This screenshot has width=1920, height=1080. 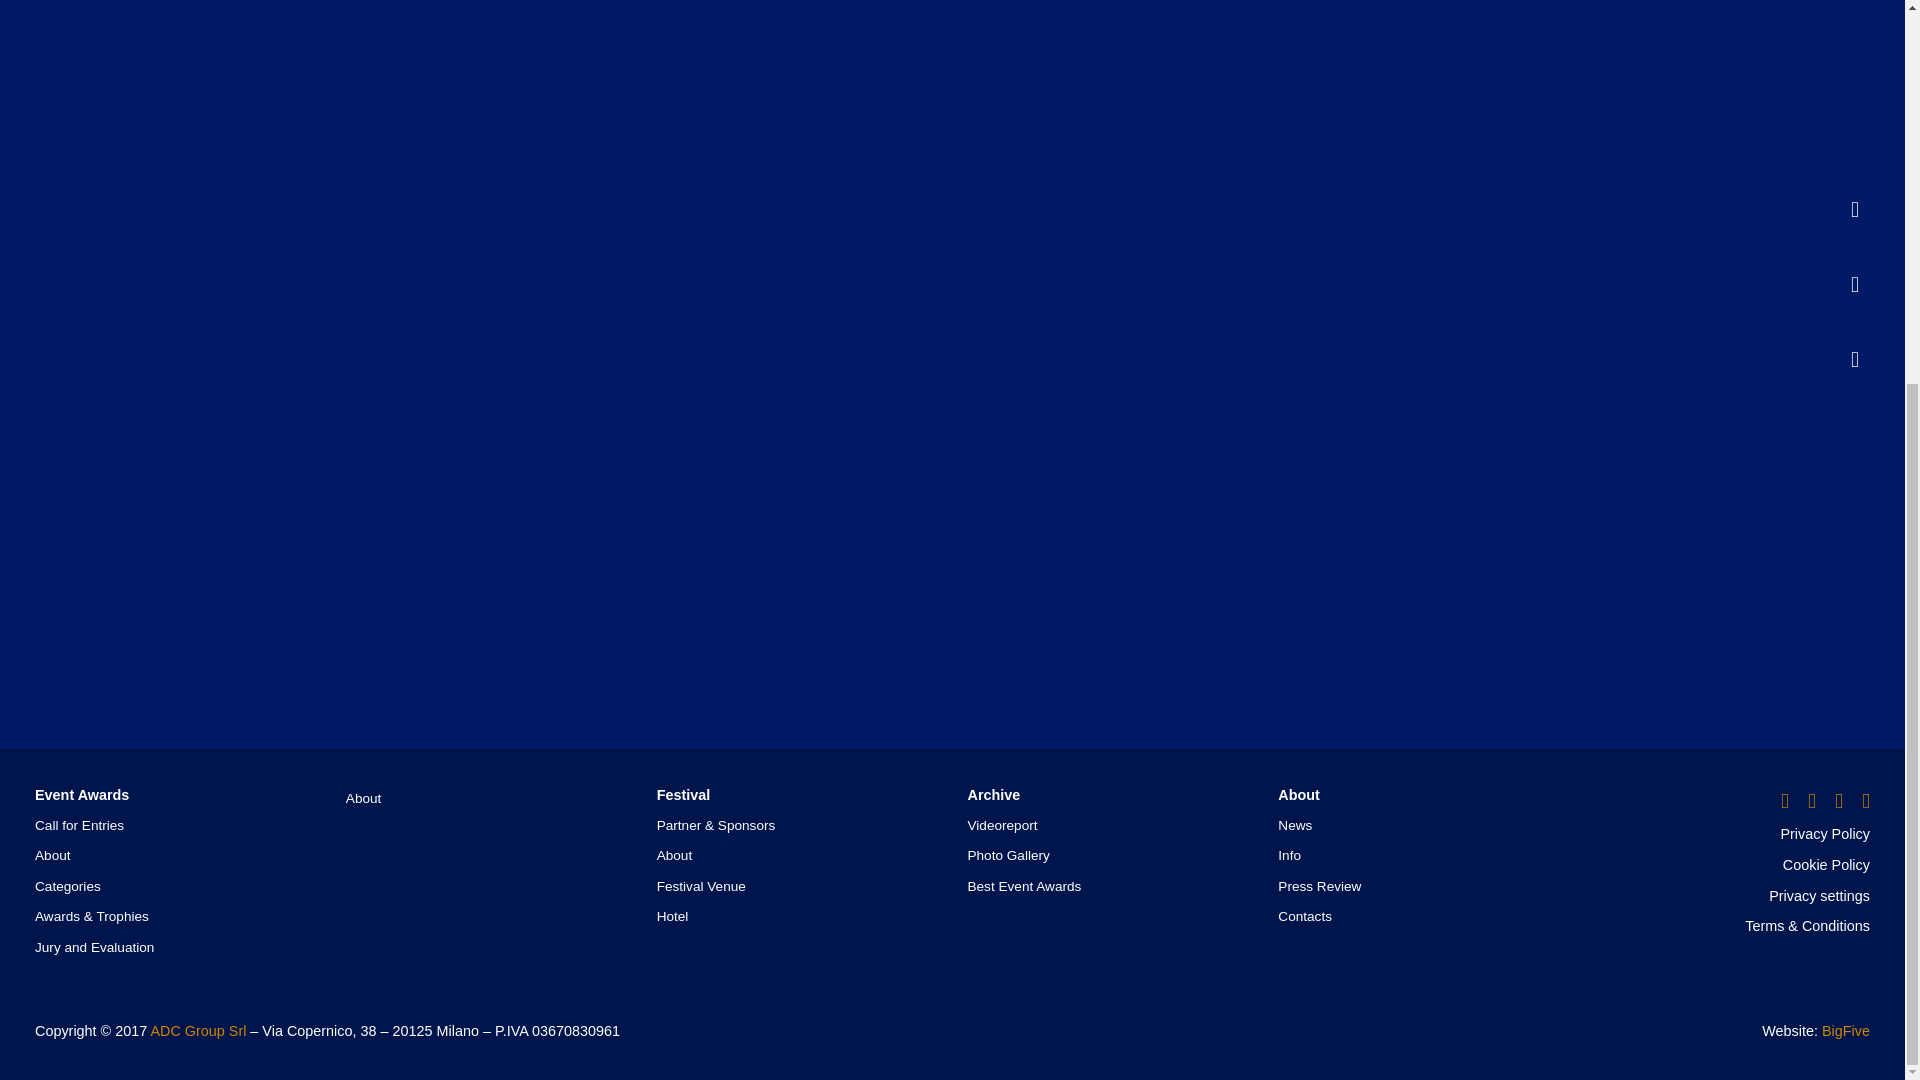 I want to click on Call for Entries, so click(x=79, y=824).